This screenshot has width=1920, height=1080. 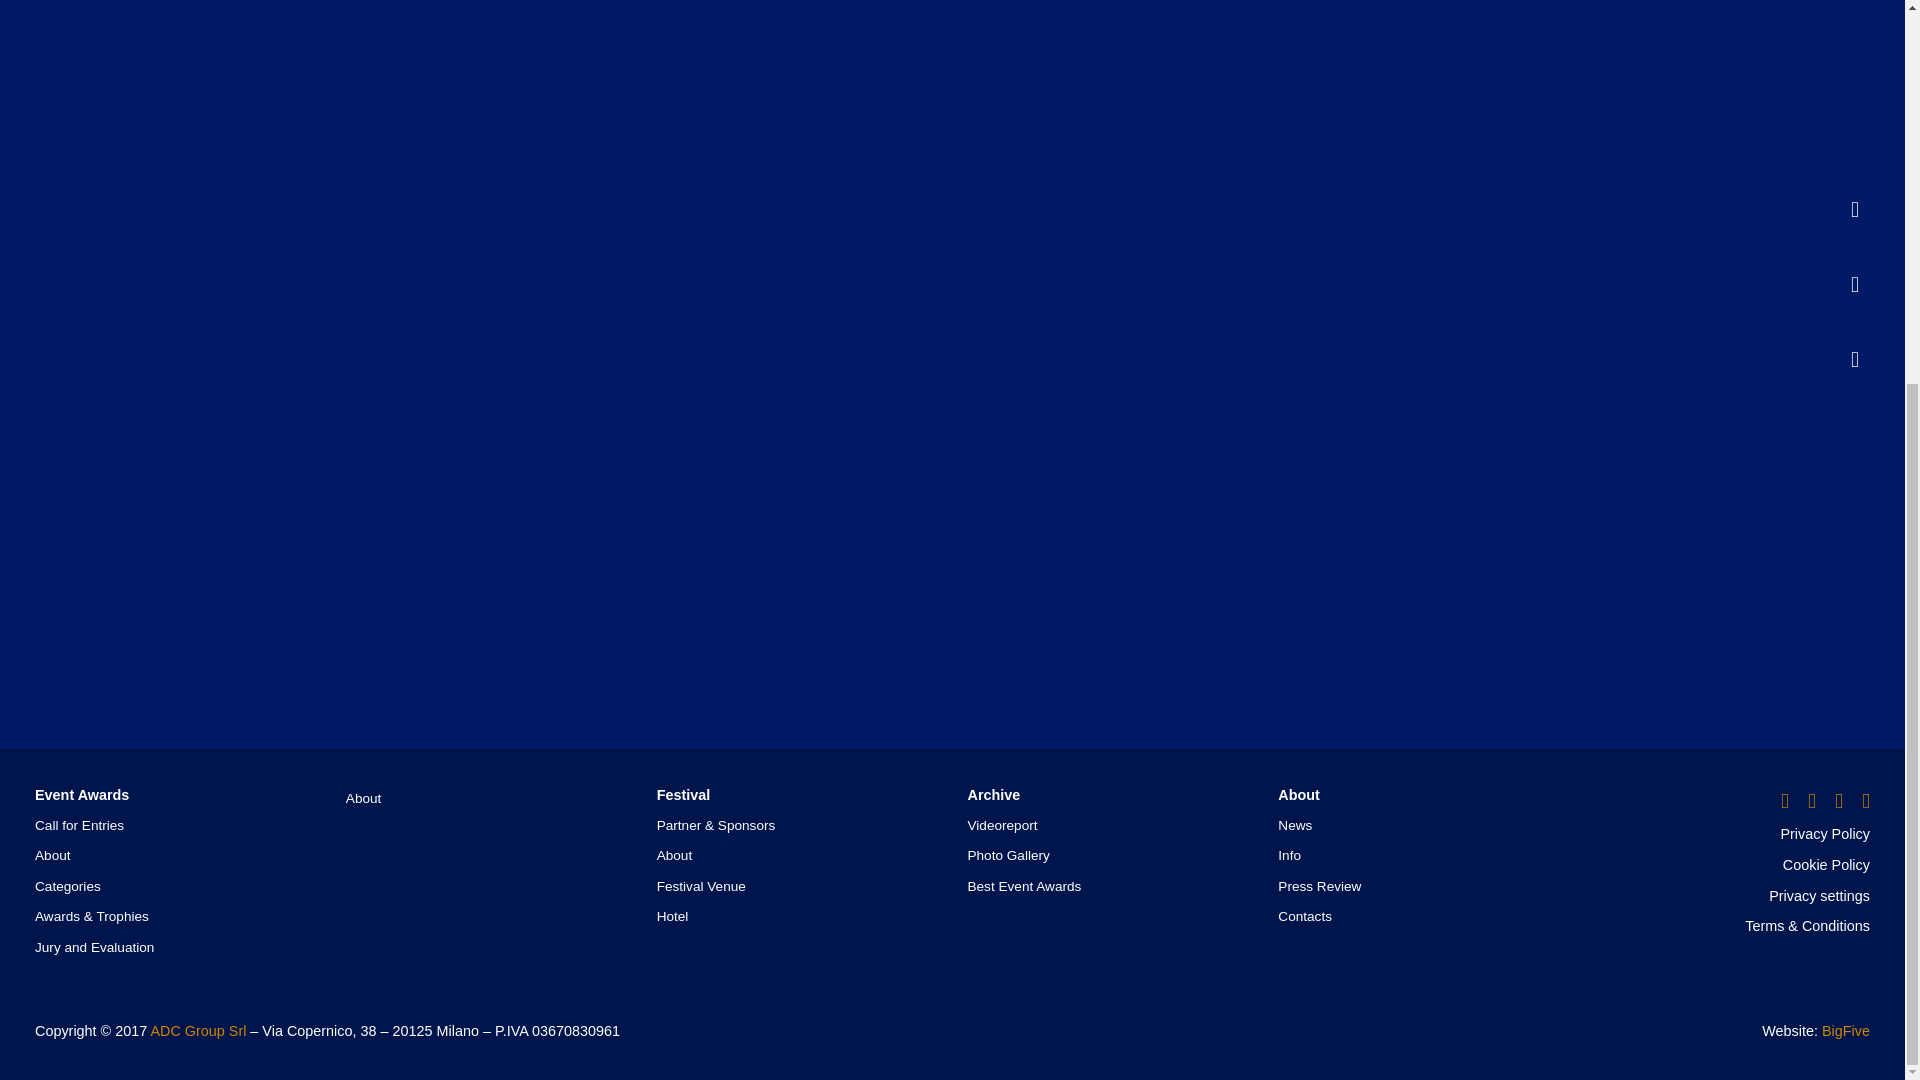 I want to click on Call for Entries, so click(x=79, y=824).